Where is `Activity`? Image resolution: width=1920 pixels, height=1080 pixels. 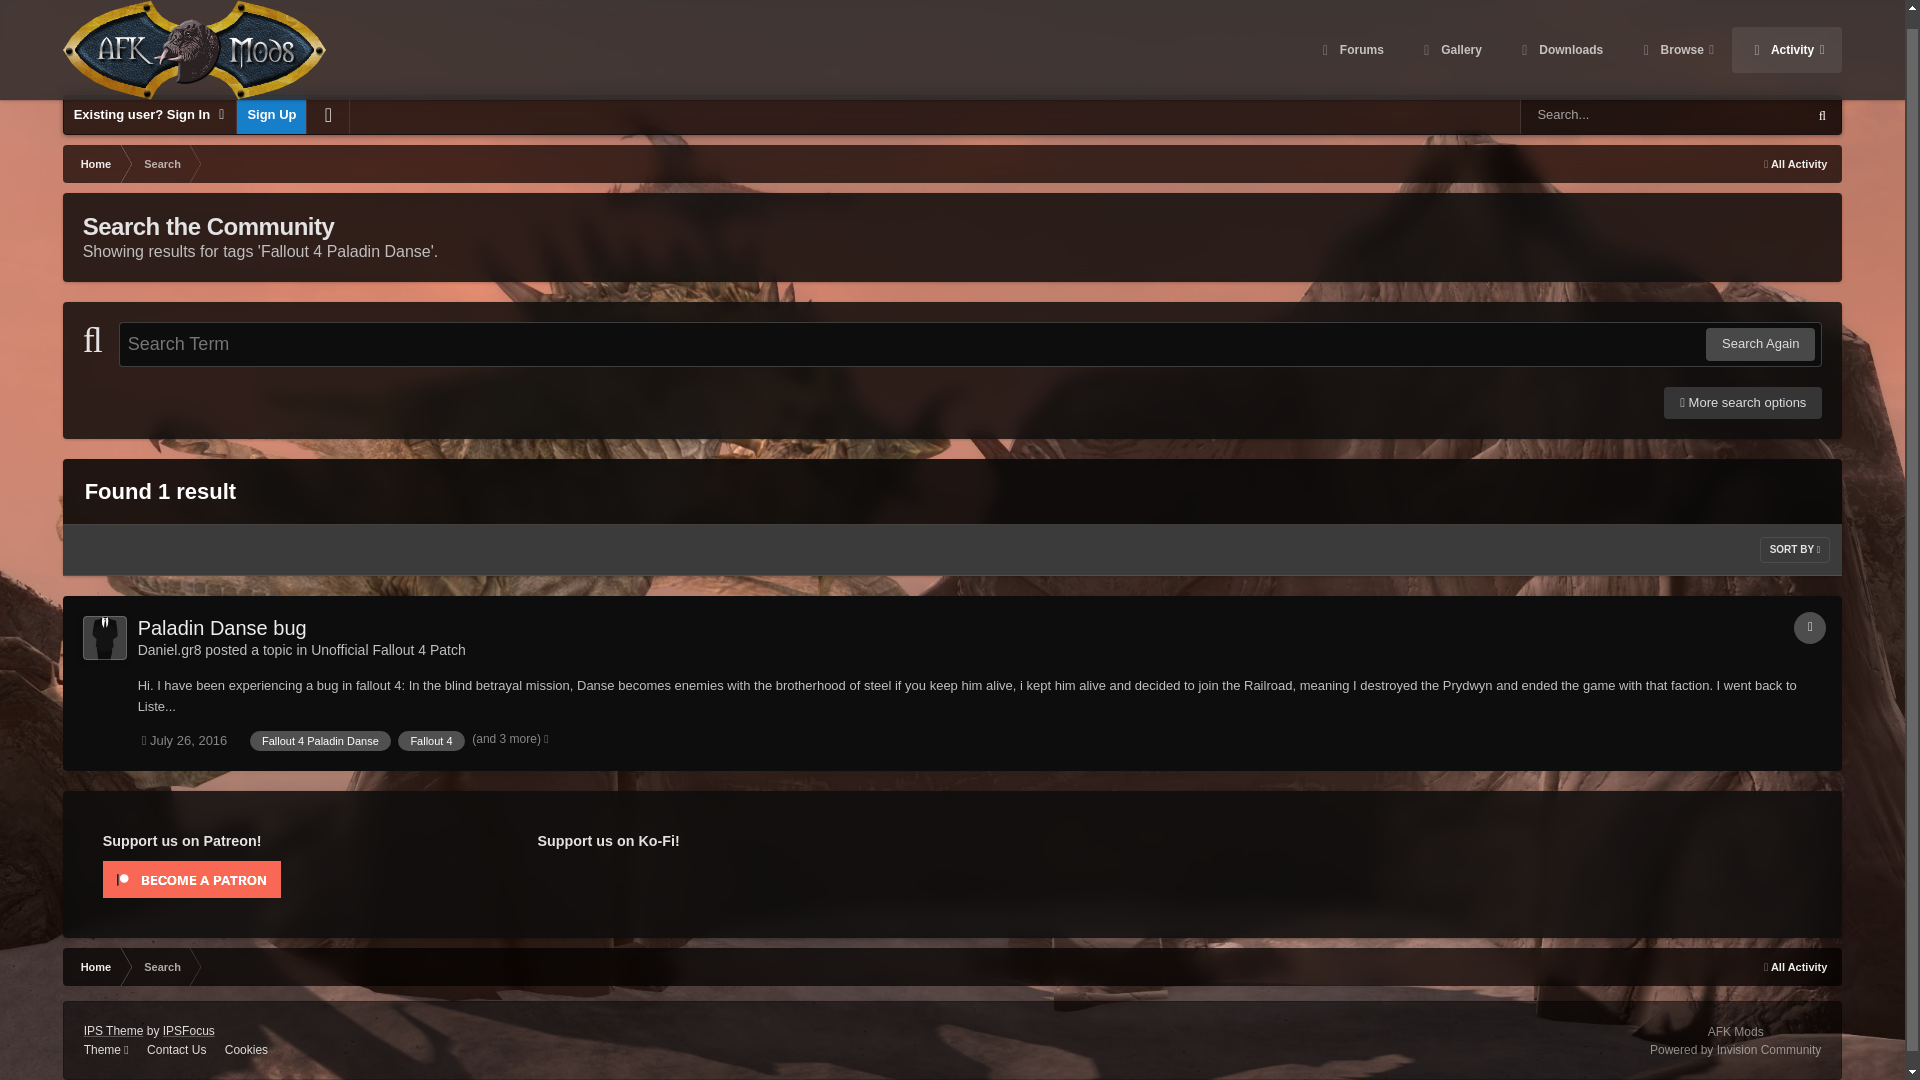
Activity is located at coordinates (1786, 34).